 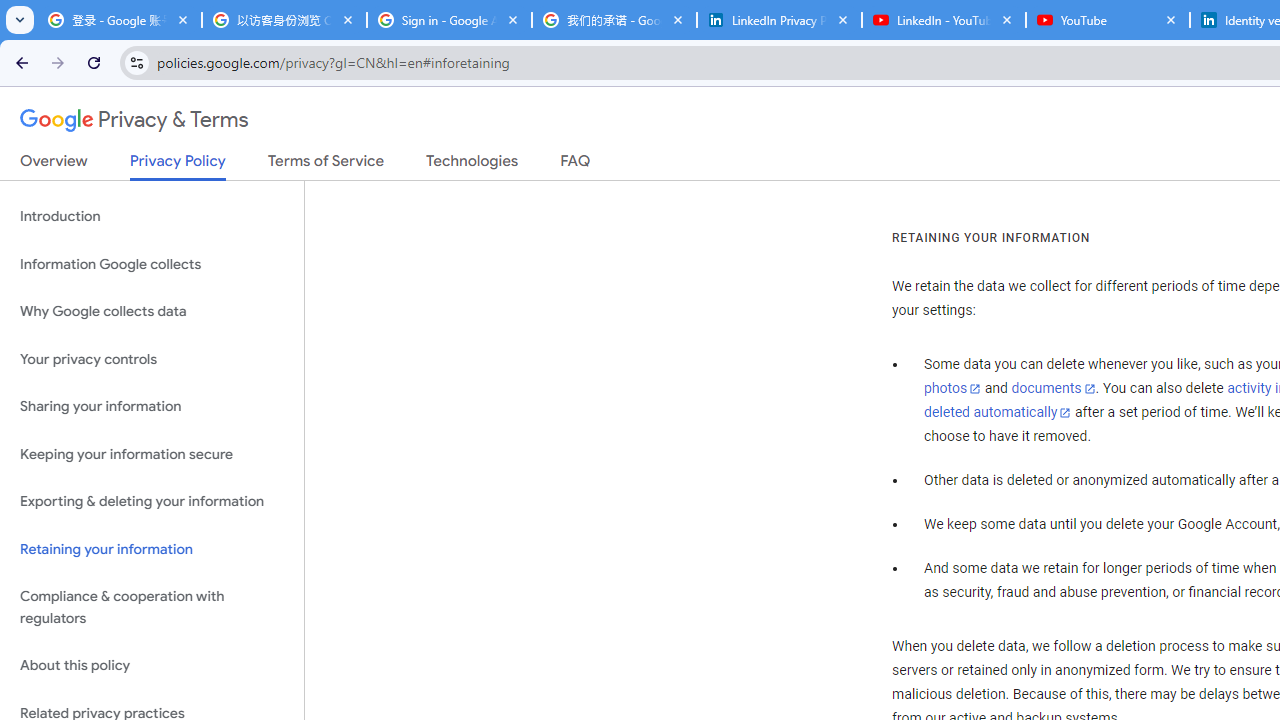 What do you see at coordinates (952, 389) in the screenshot?
I see `photos` at bounding box center [952, 389].